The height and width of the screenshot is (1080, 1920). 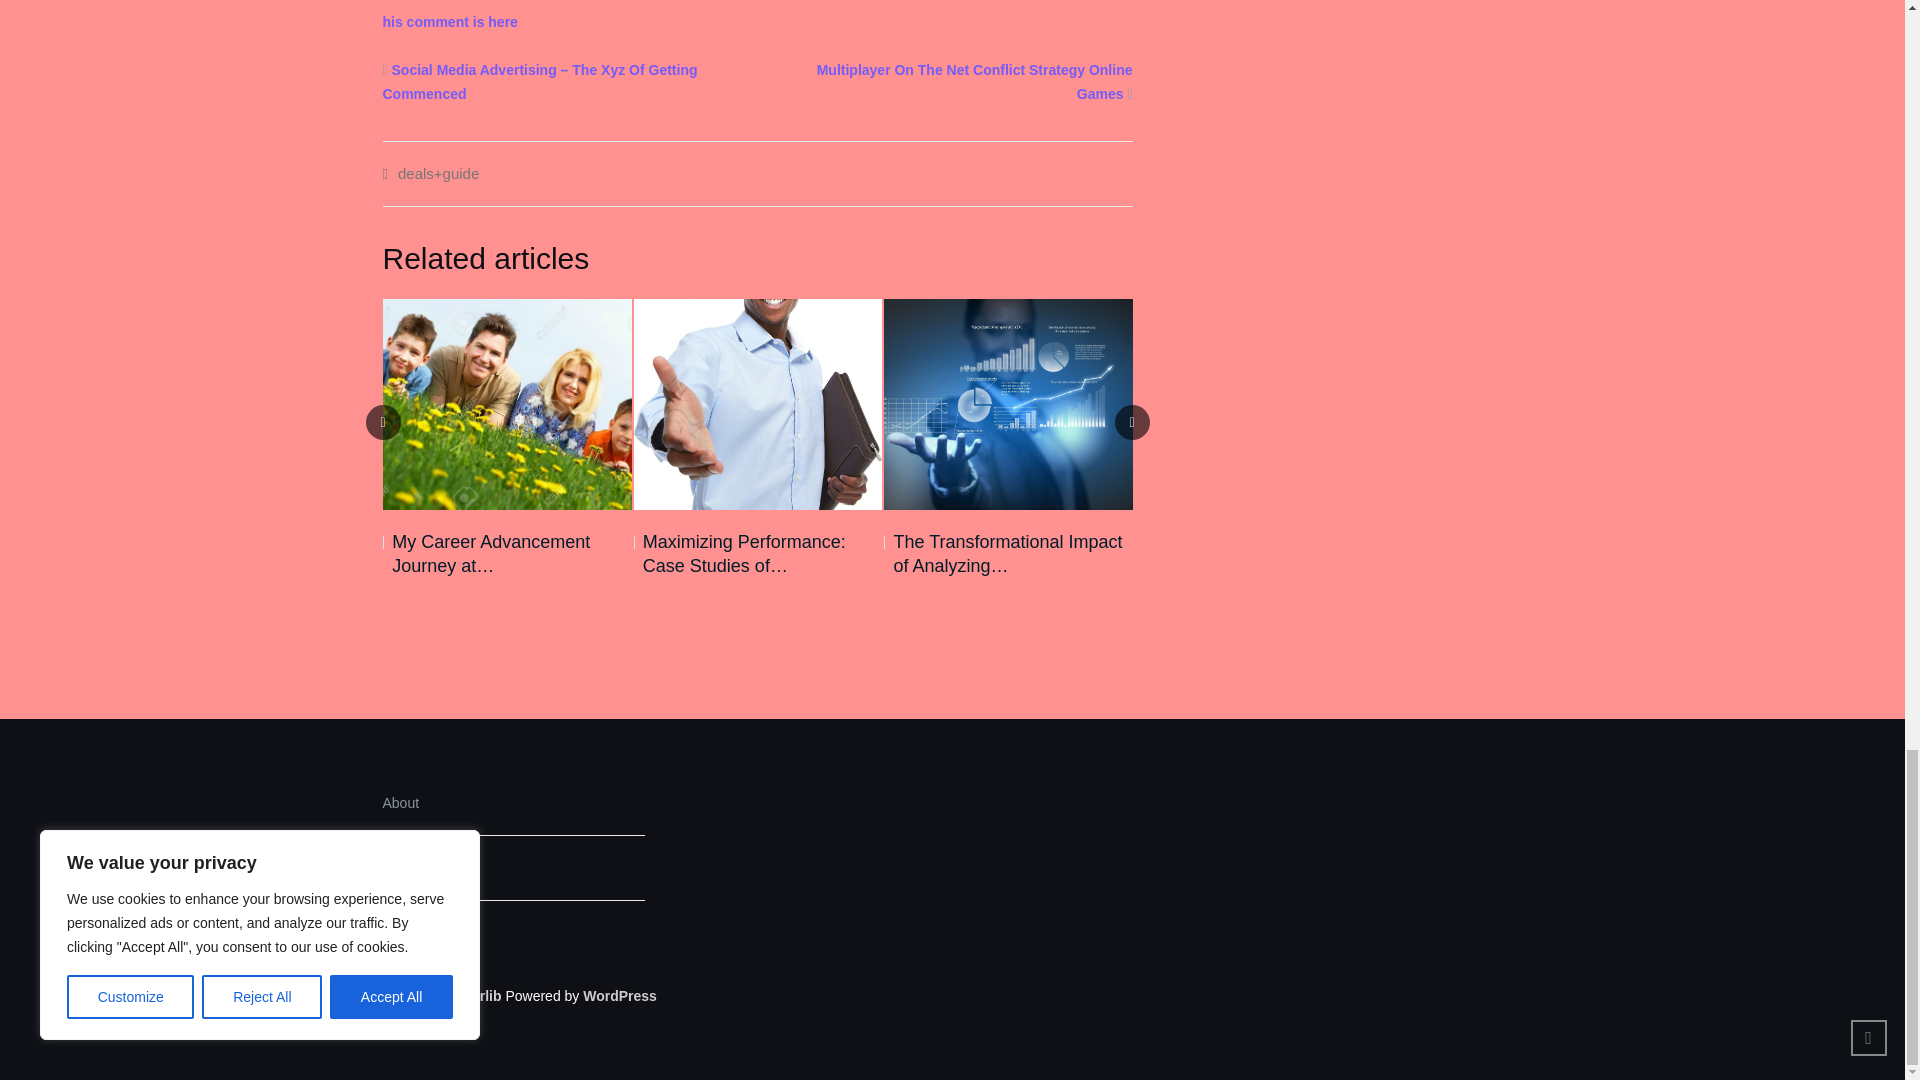 I want to click on his comment is here, so click(x=449, y=22).